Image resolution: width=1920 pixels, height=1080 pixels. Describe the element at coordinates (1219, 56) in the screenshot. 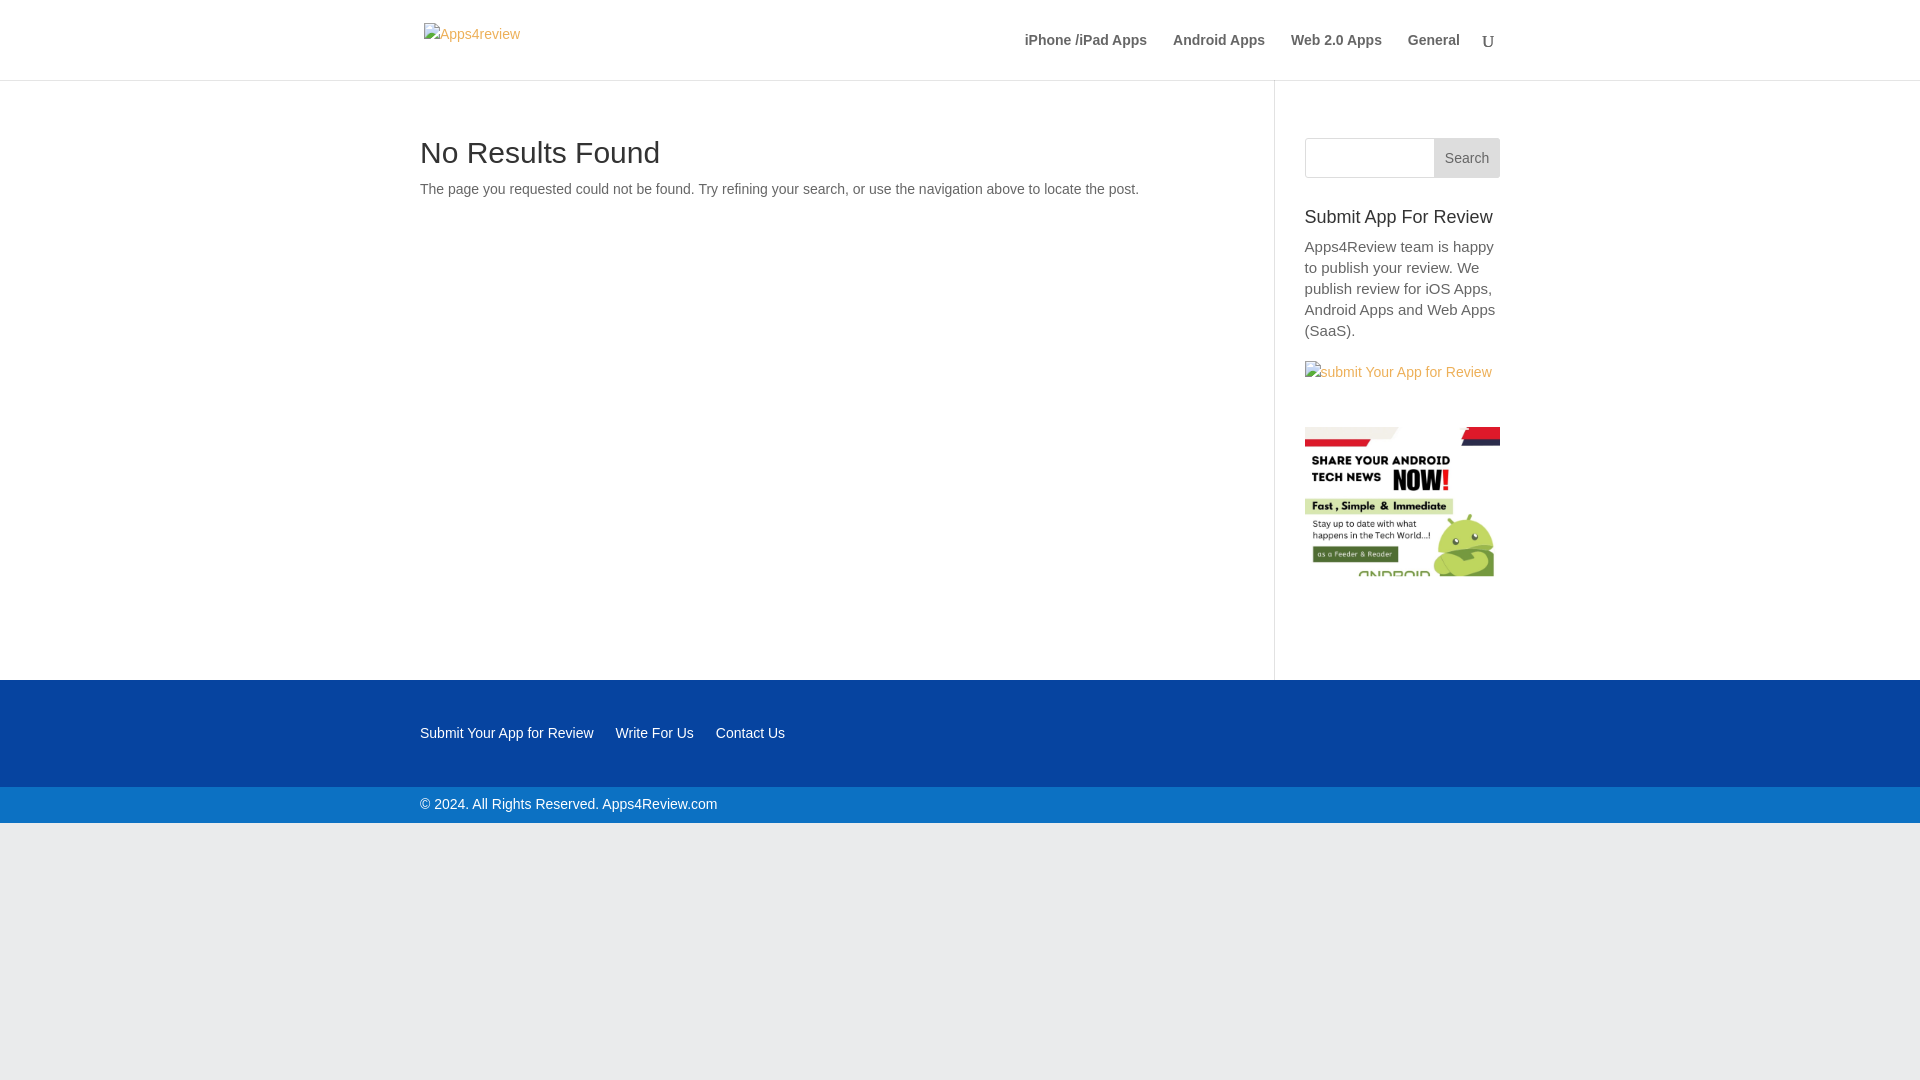

I see `Android Apps` at that location.